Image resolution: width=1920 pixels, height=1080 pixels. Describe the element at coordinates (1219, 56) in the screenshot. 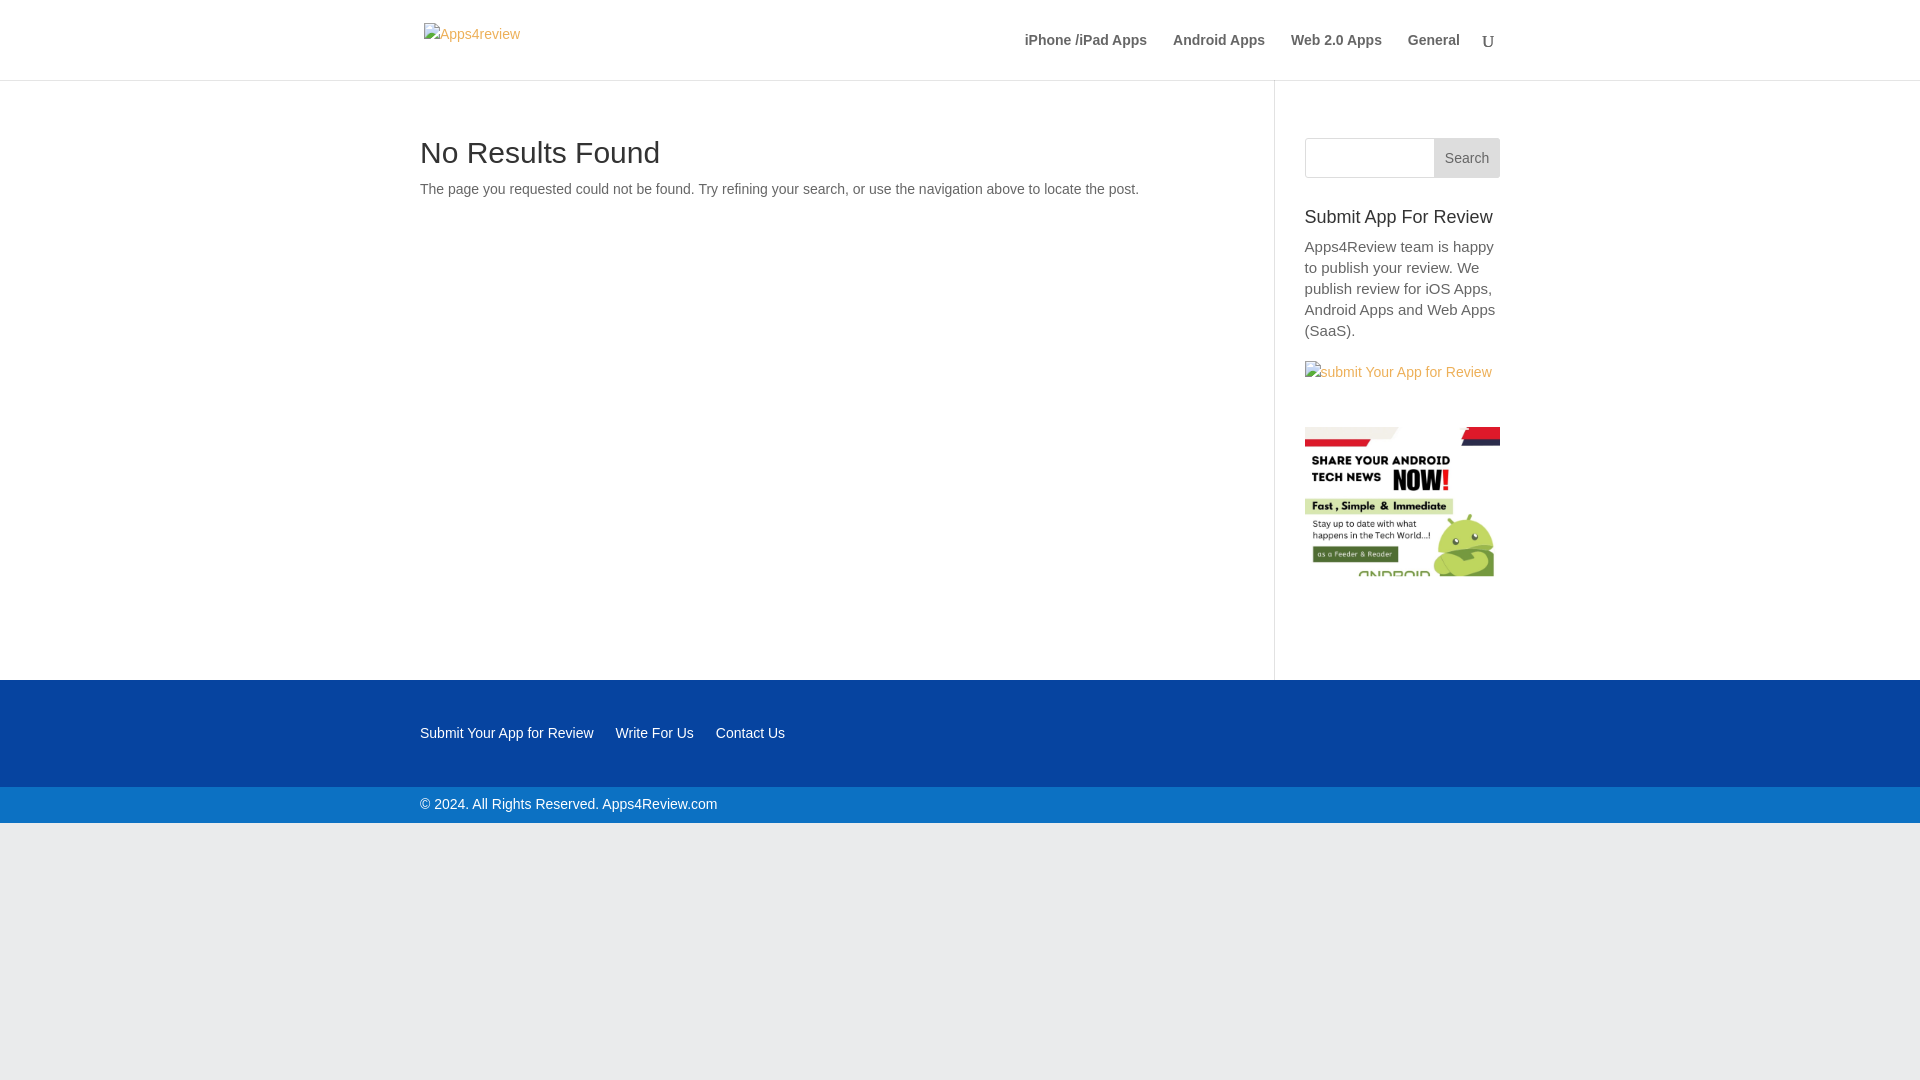

I see `Android Apps` at that location.